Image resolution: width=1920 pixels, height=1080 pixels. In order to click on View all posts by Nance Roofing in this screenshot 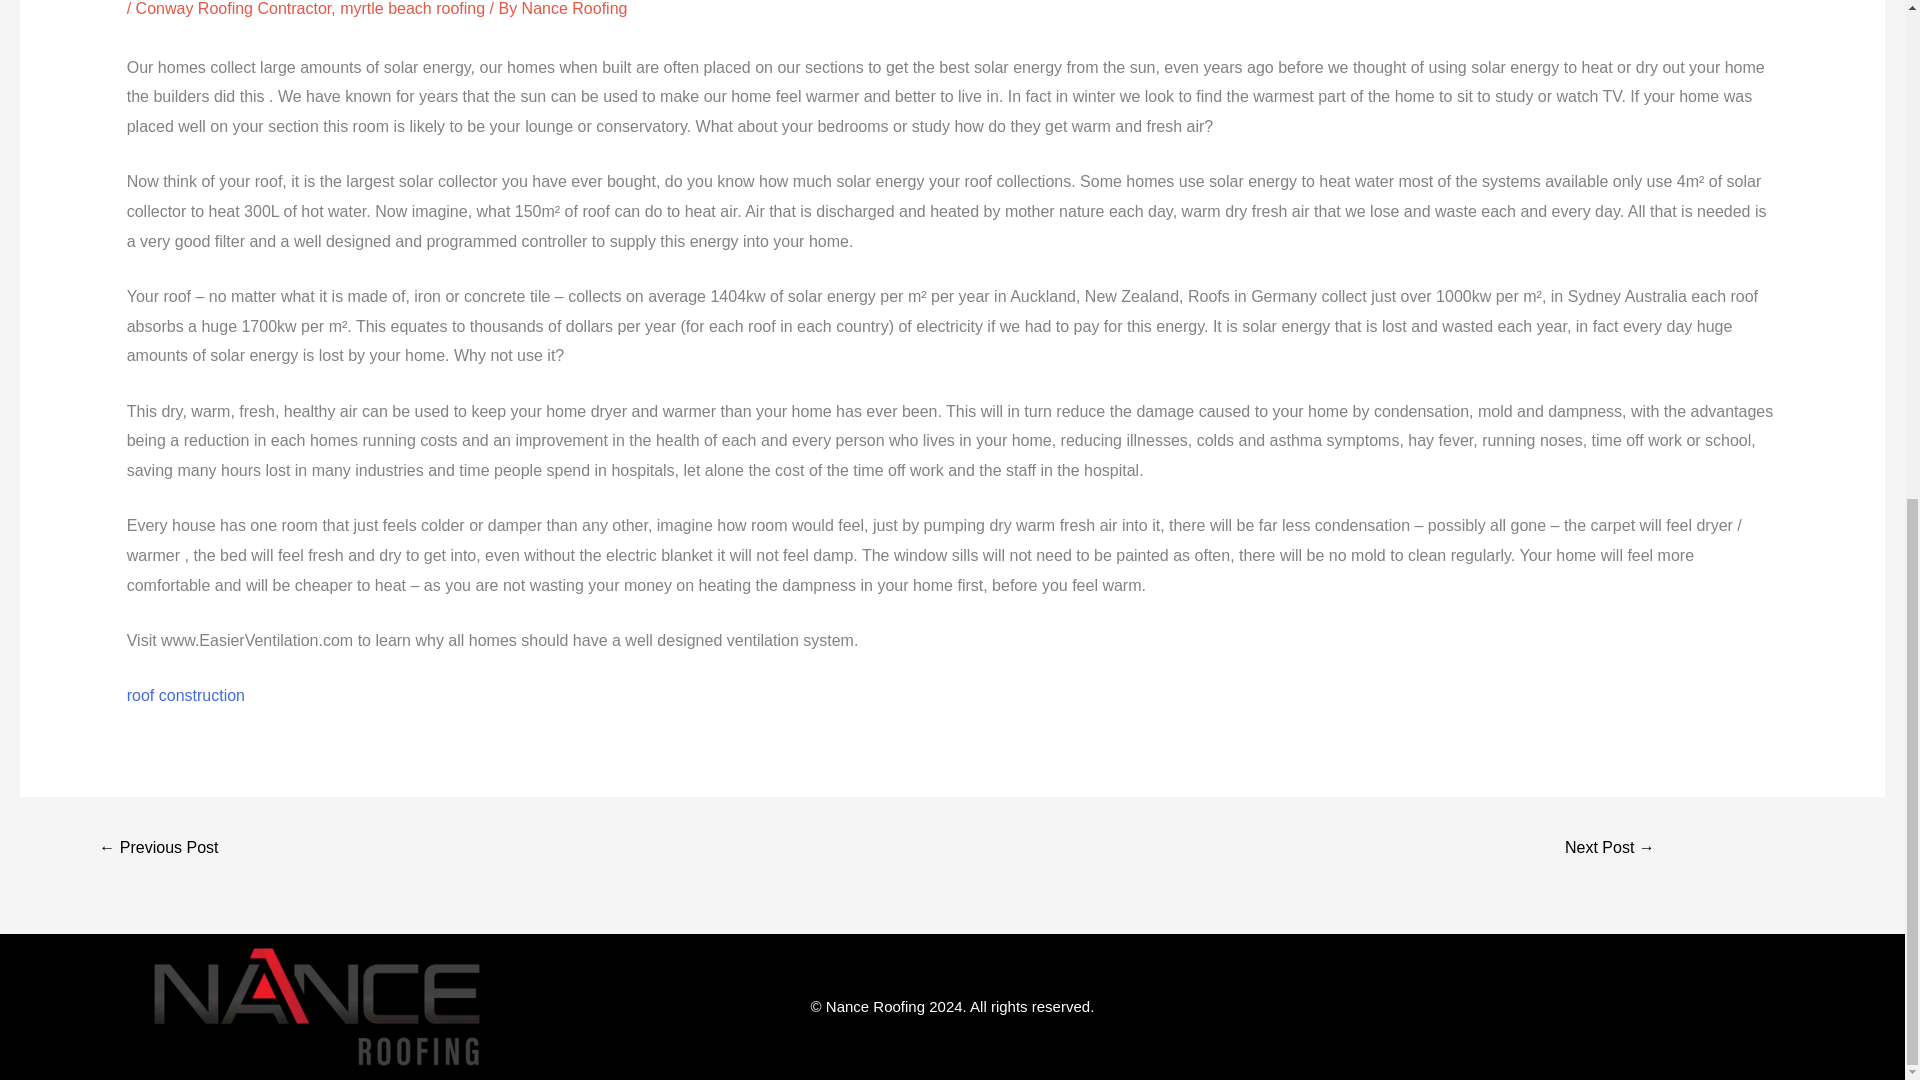, I will do `click(574, 8)`.